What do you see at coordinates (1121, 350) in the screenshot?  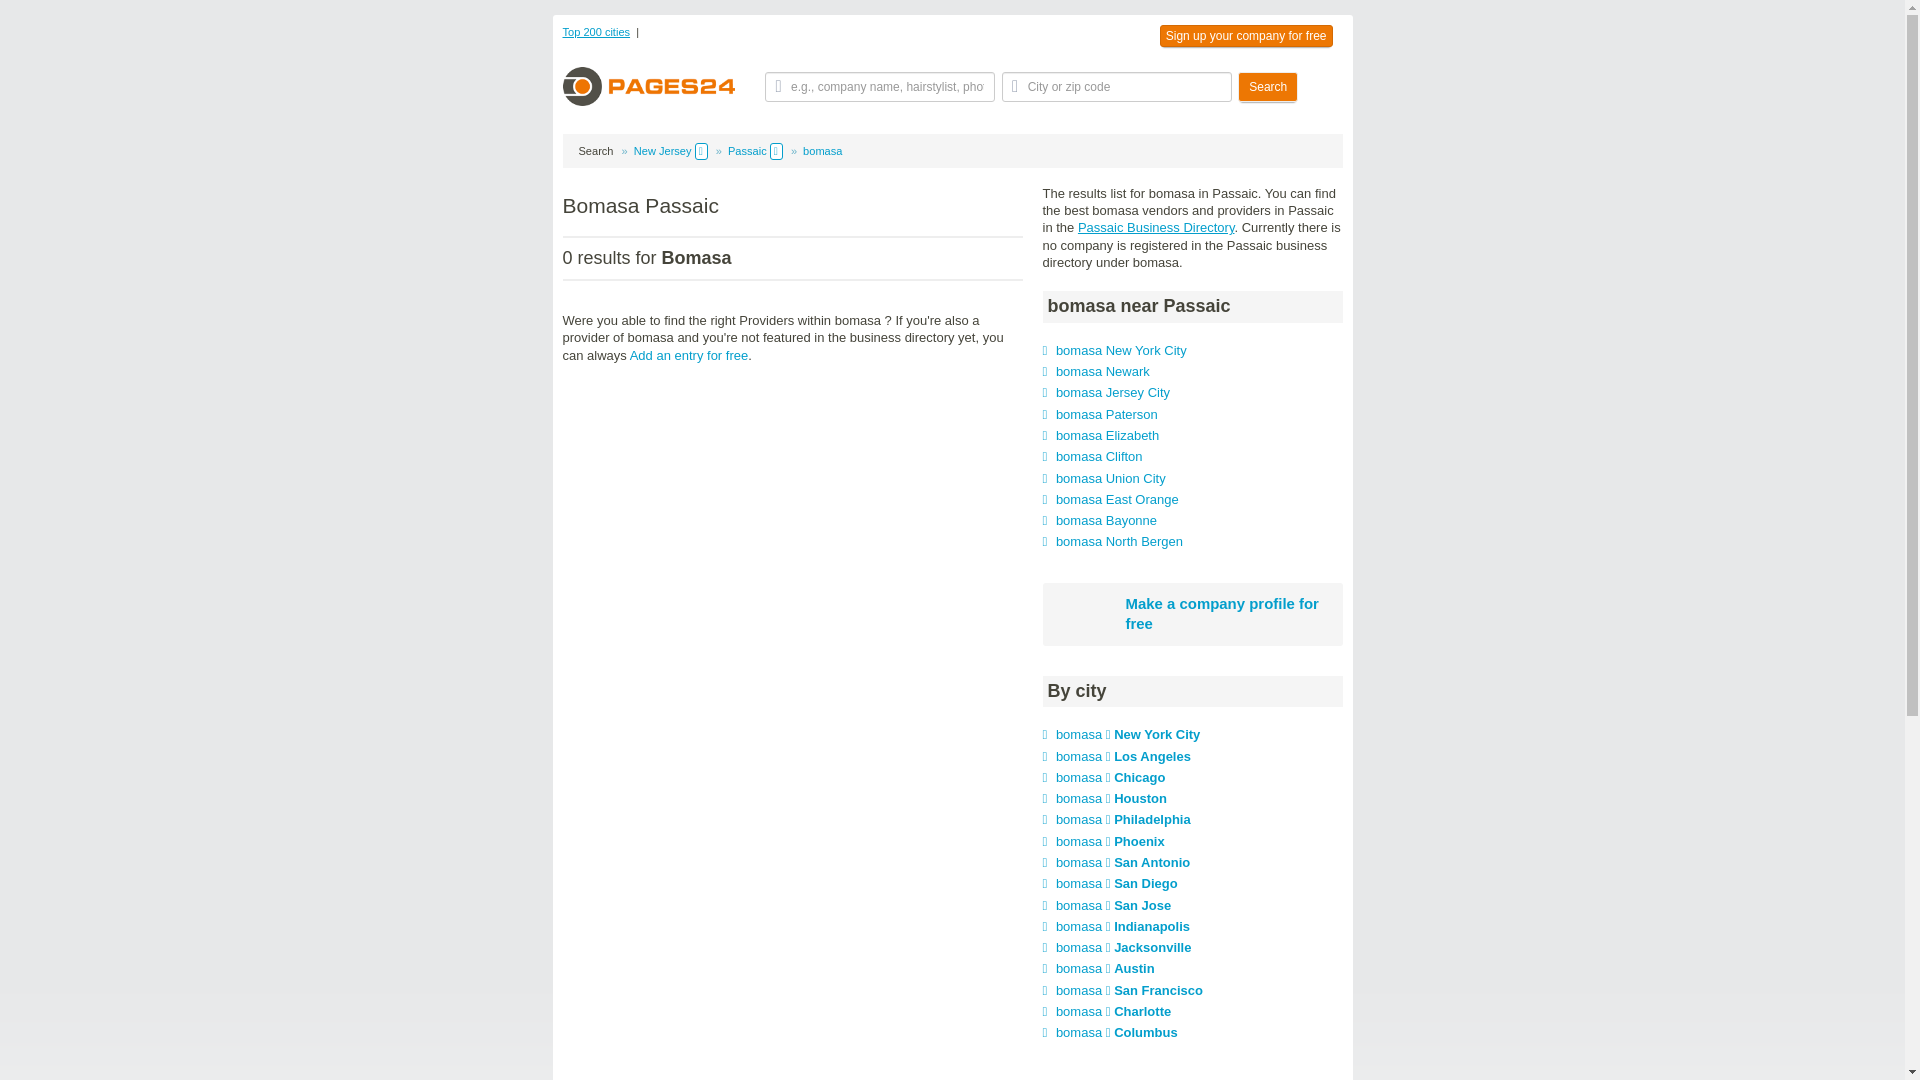 I see `bomasa New York City` at bounding box center [1121, 350].